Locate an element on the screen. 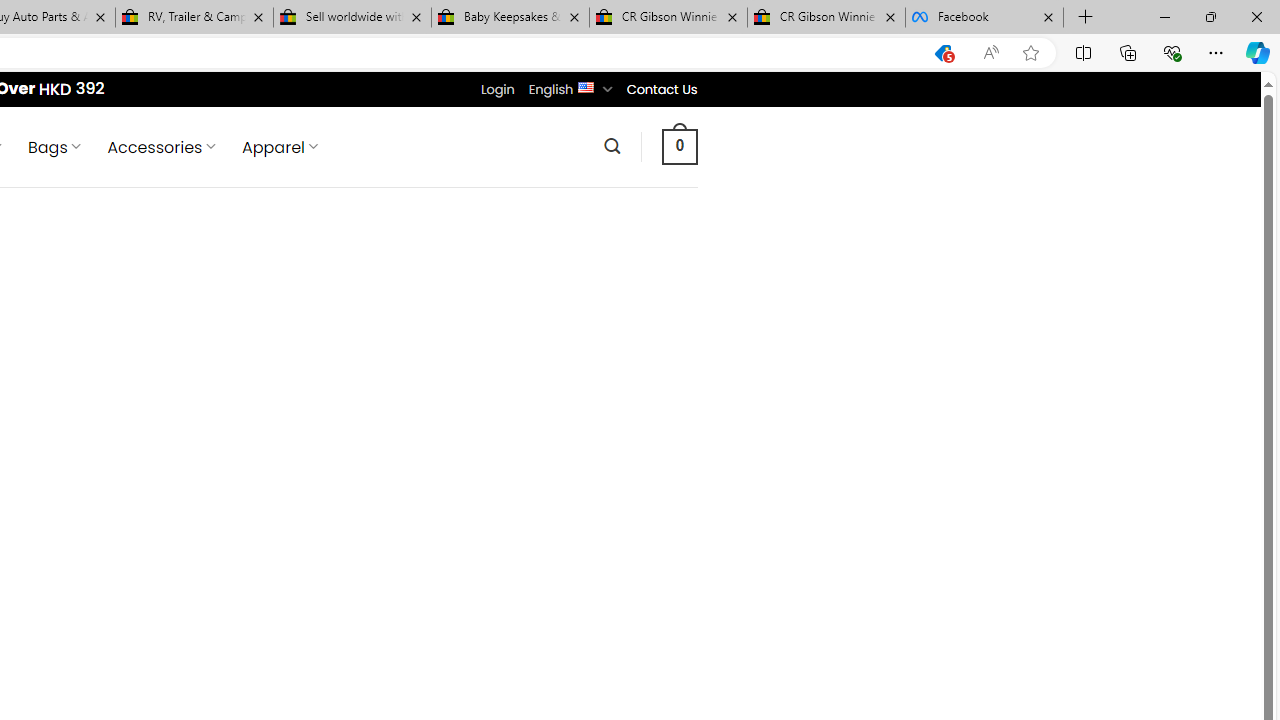    0   is located at coordinates (679, 146).